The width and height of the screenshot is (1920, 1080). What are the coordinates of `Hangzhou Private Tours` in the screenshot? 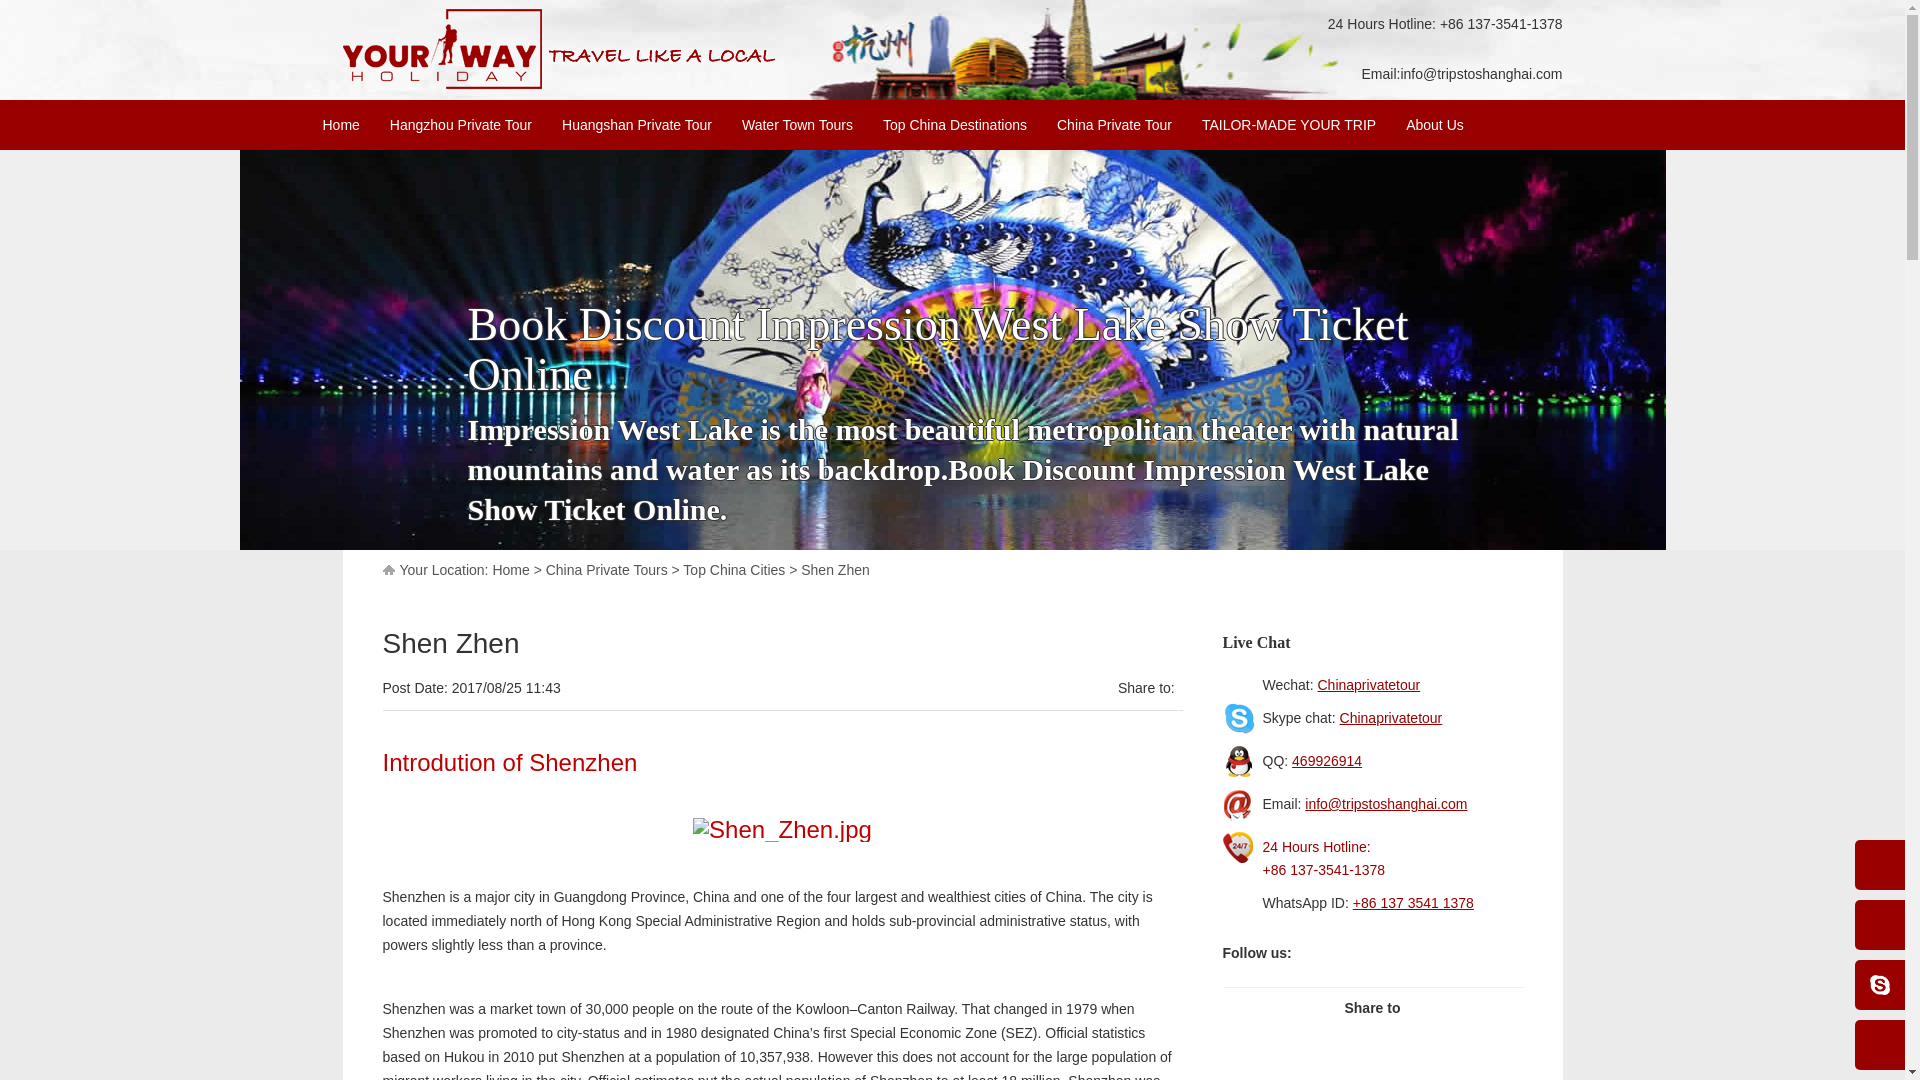 It's located at (558, 84).